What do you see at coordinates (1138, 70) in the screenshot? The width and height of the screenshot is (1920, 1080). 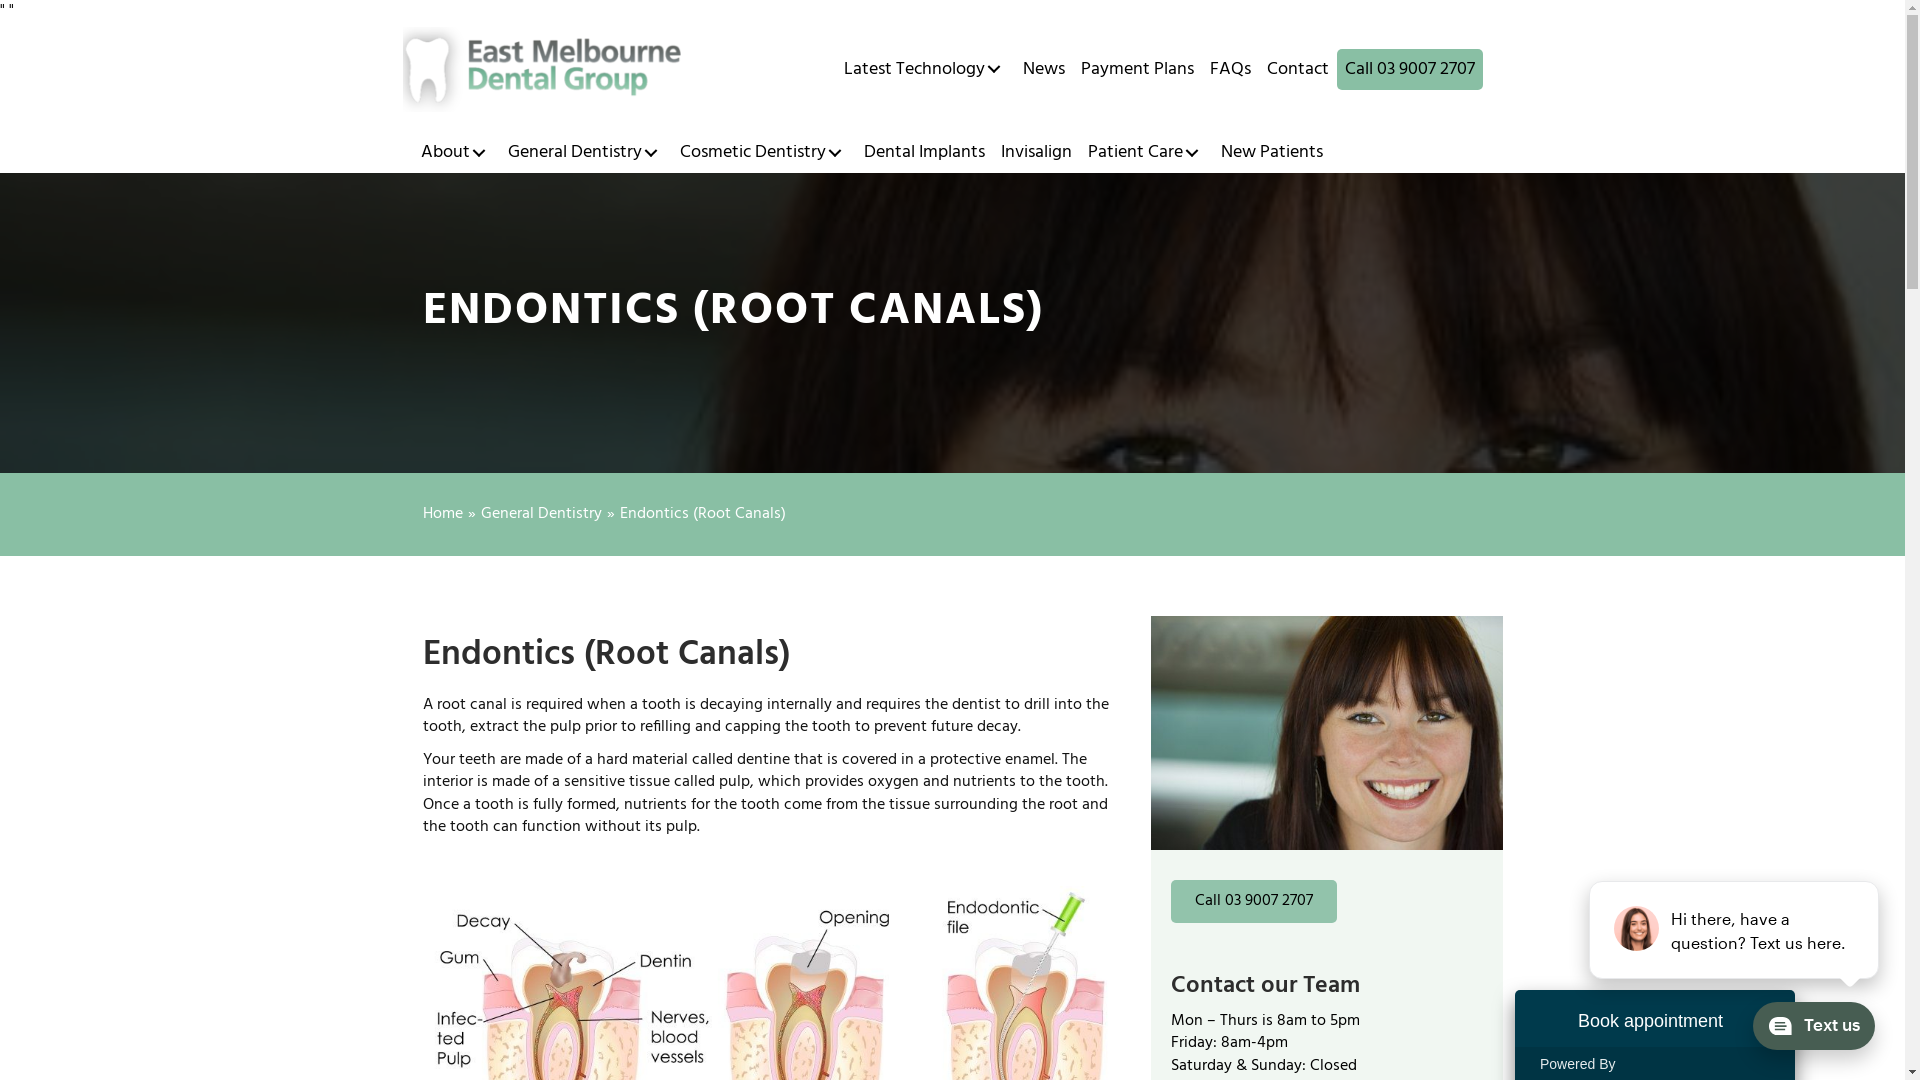 I see `Payment Plans` at bounding box center [1138, 70].